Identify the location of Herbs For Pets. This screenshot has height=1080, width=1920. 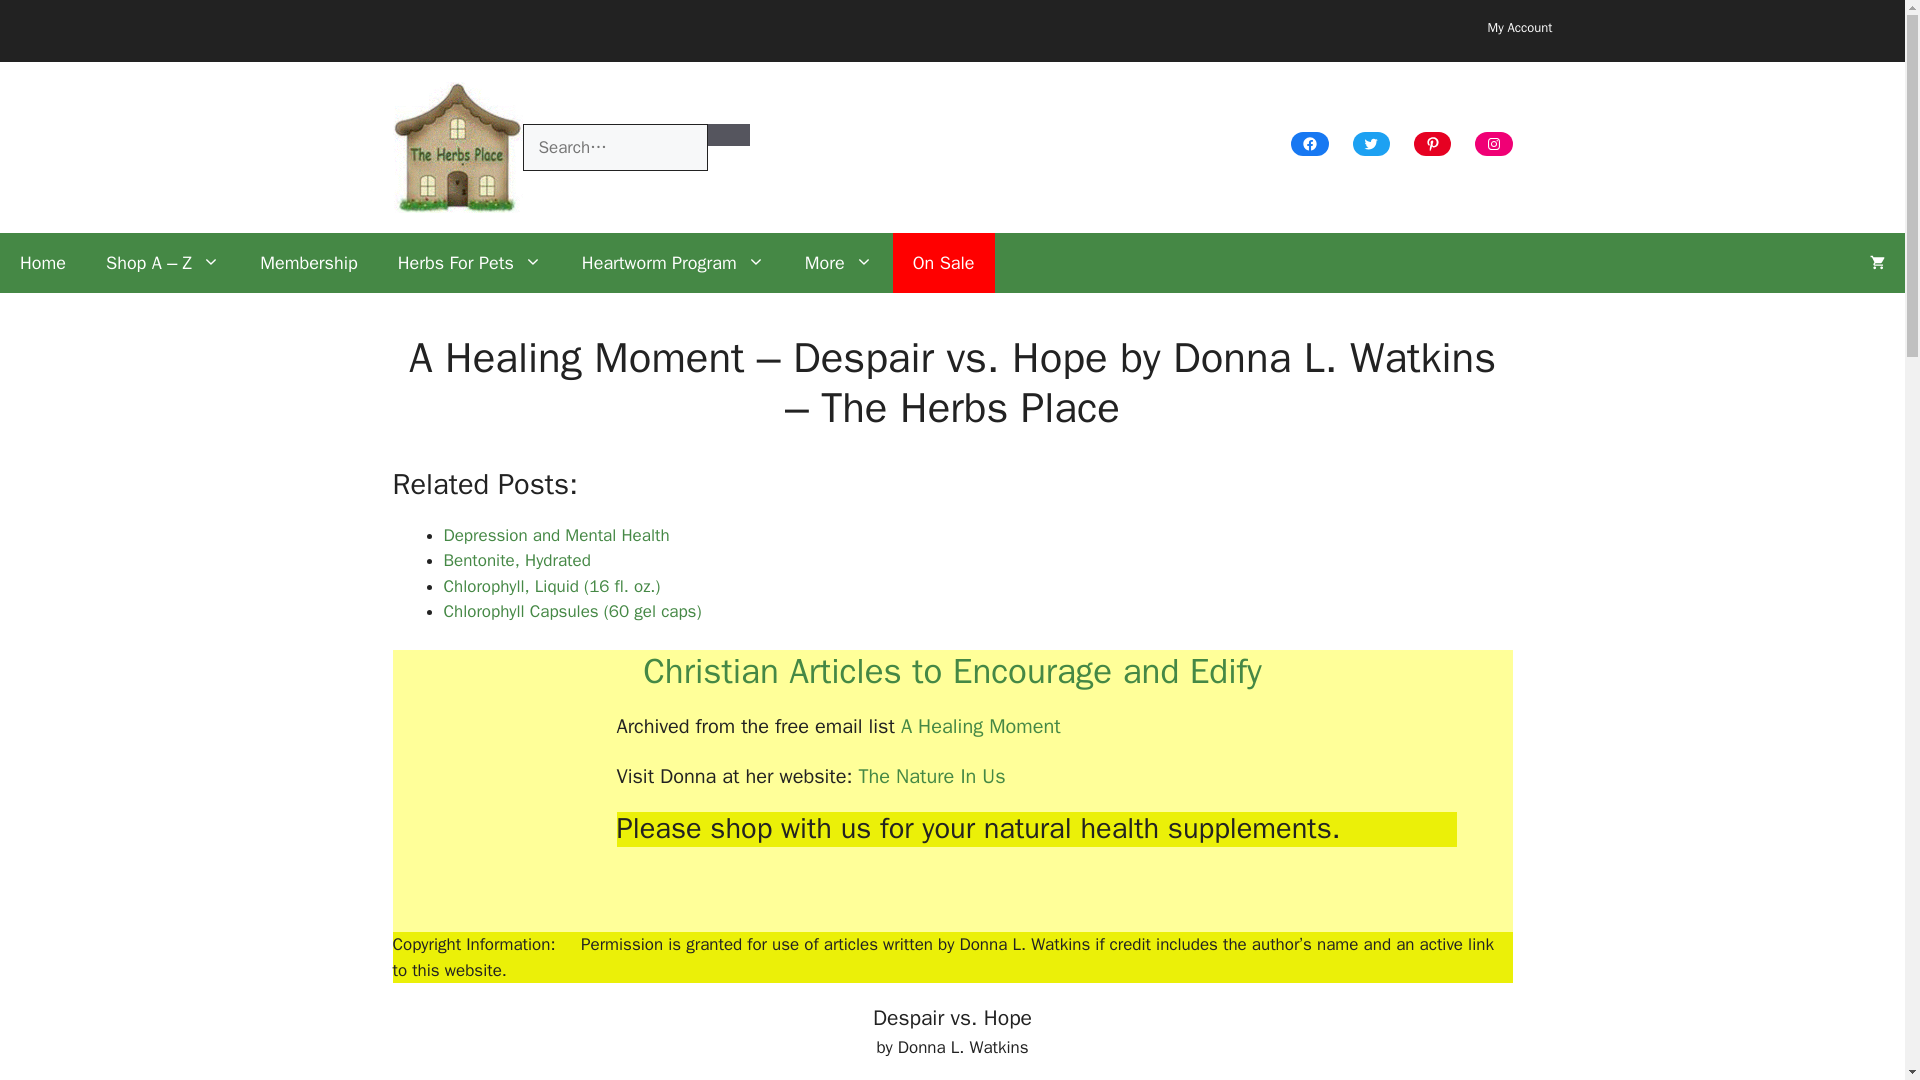
(470, 262).